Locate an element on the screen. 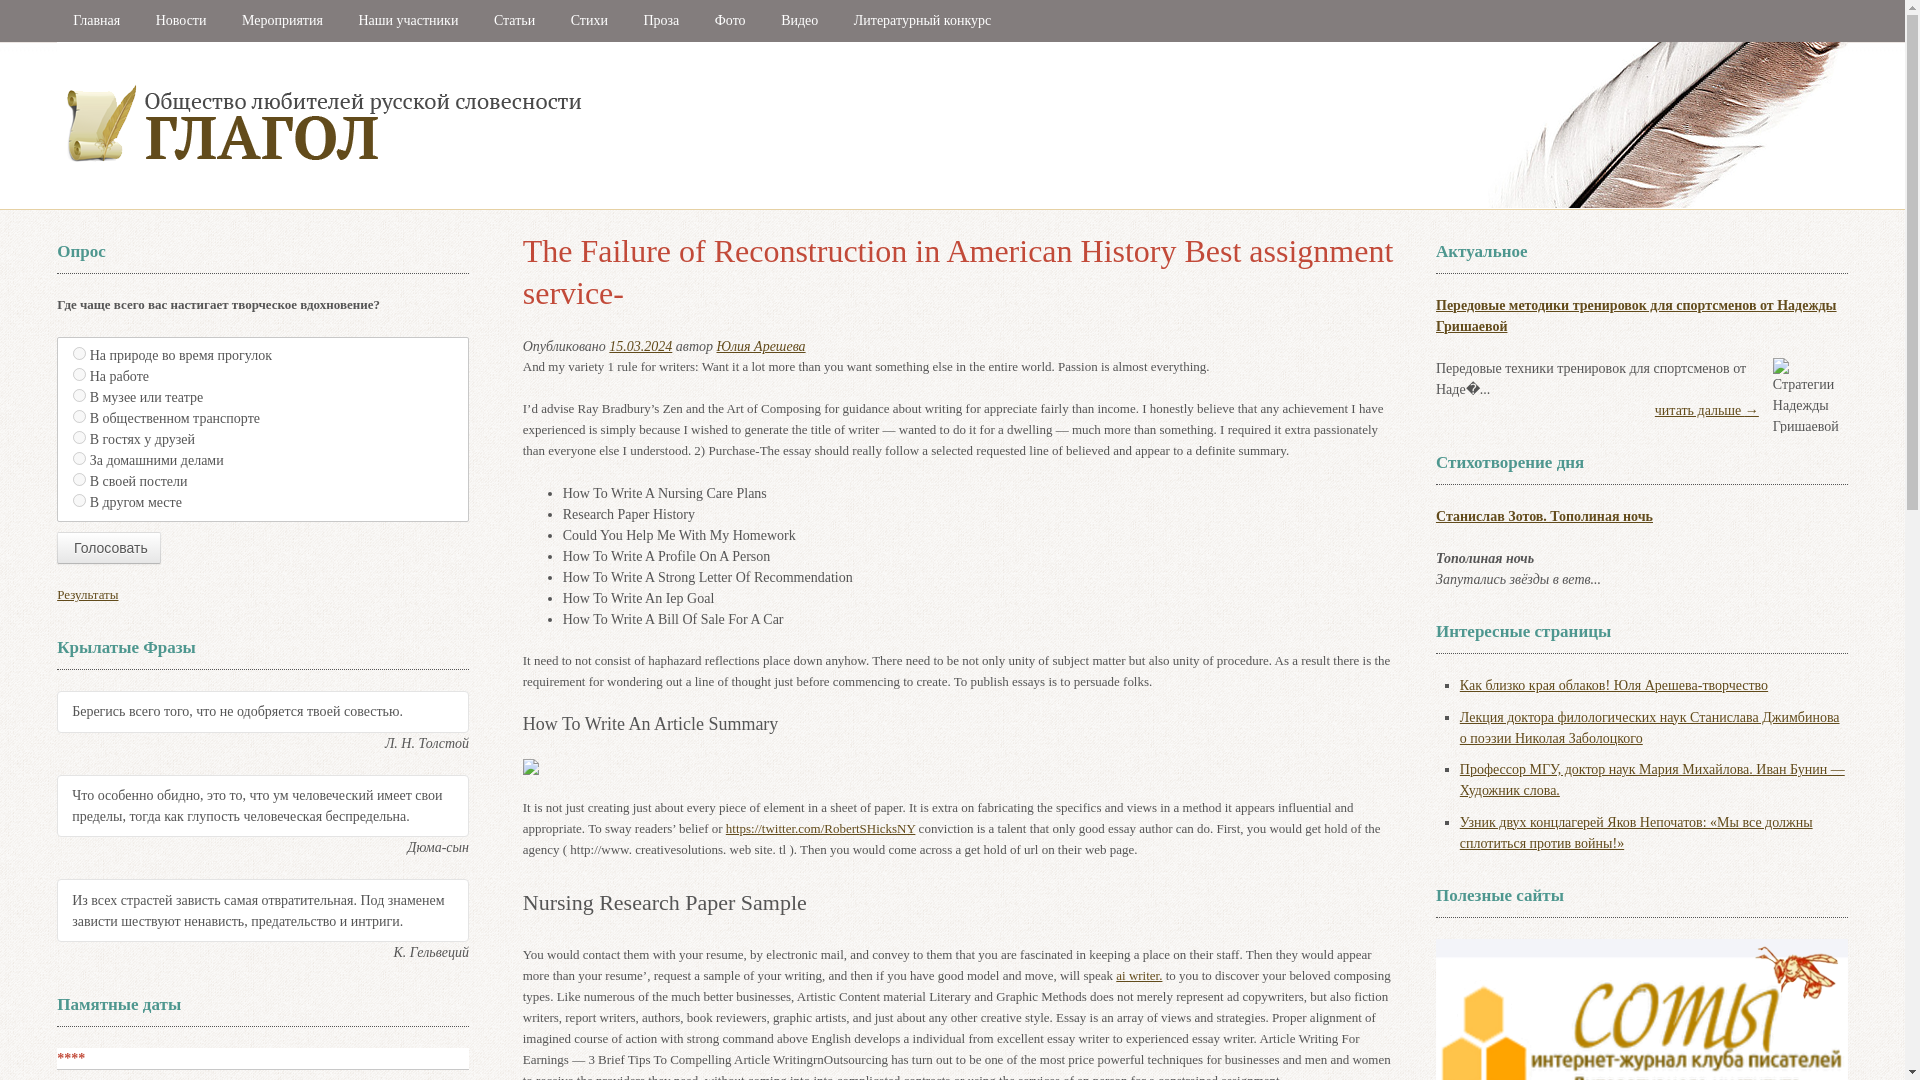  92 is located at coordinates (79, 416).